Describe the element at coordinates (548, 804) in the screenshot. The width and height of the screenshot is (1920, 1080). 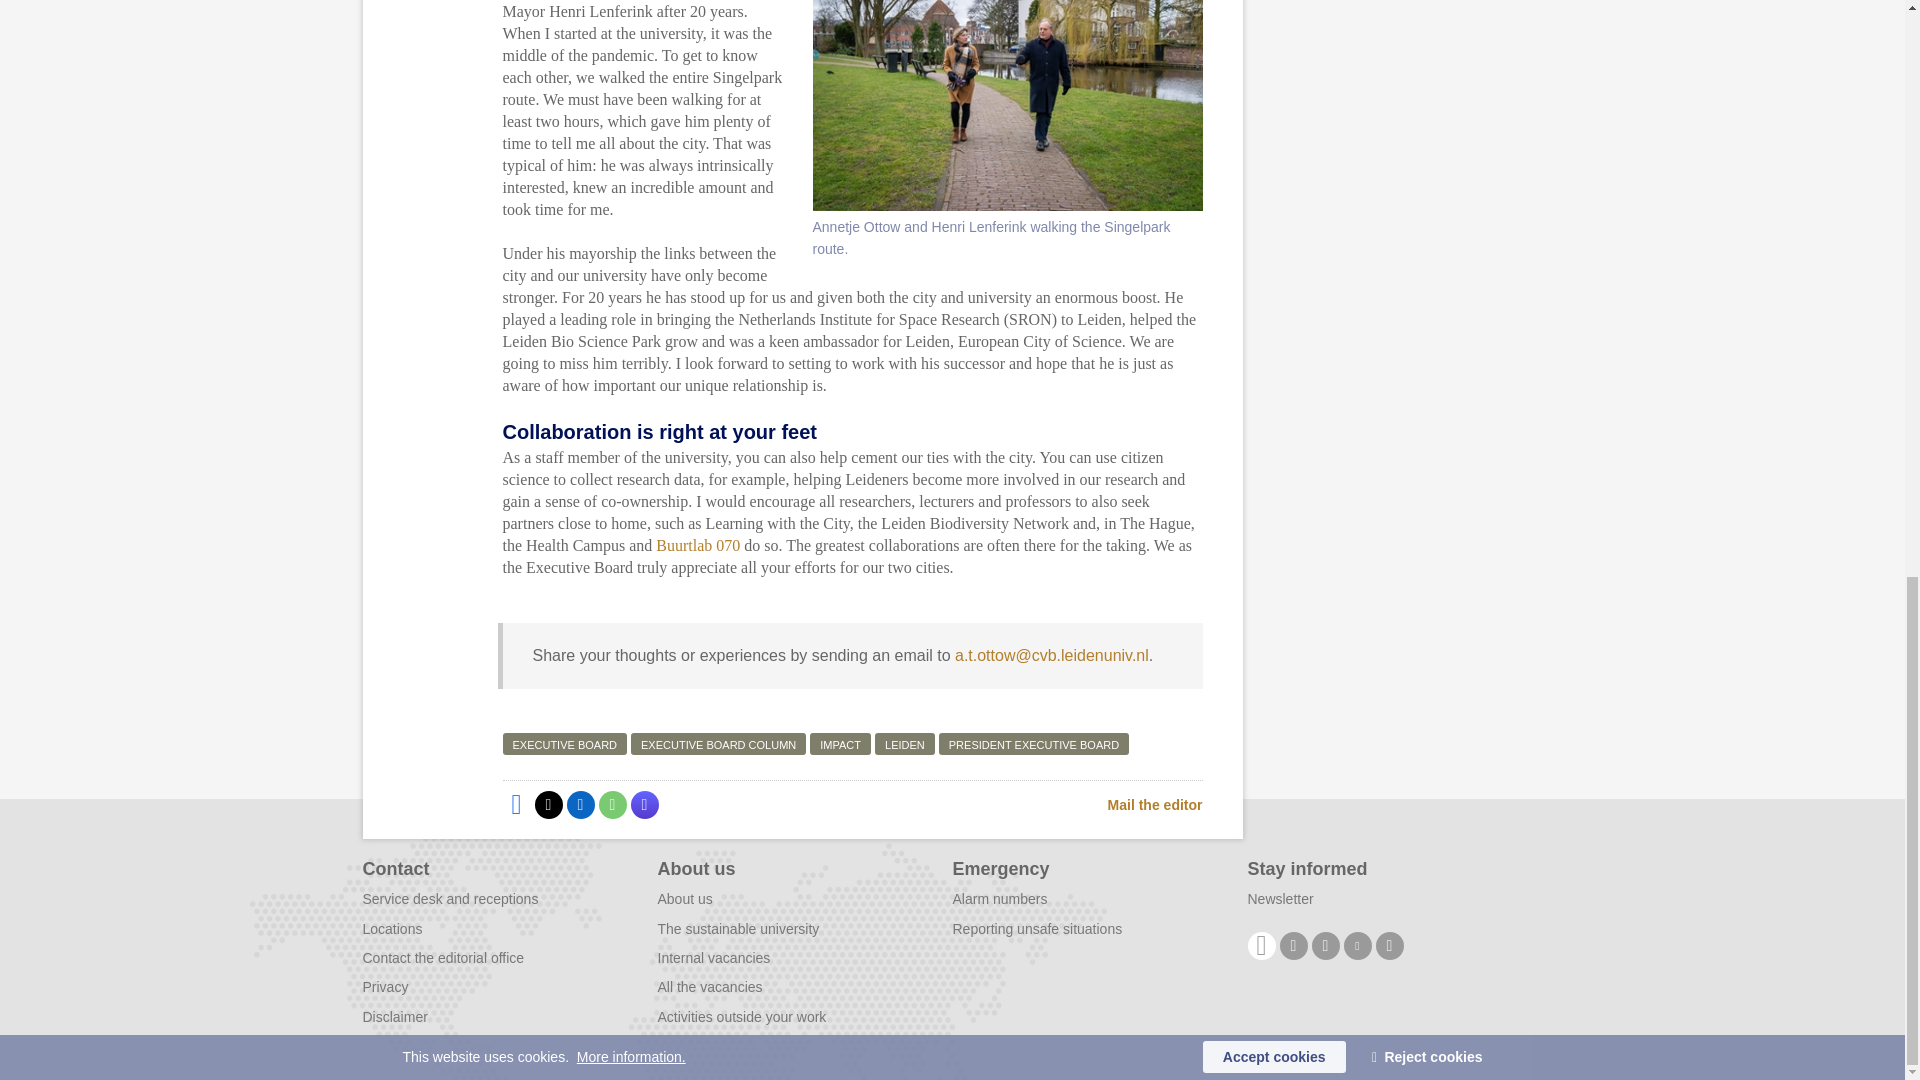
I see `Share on X` at that location.